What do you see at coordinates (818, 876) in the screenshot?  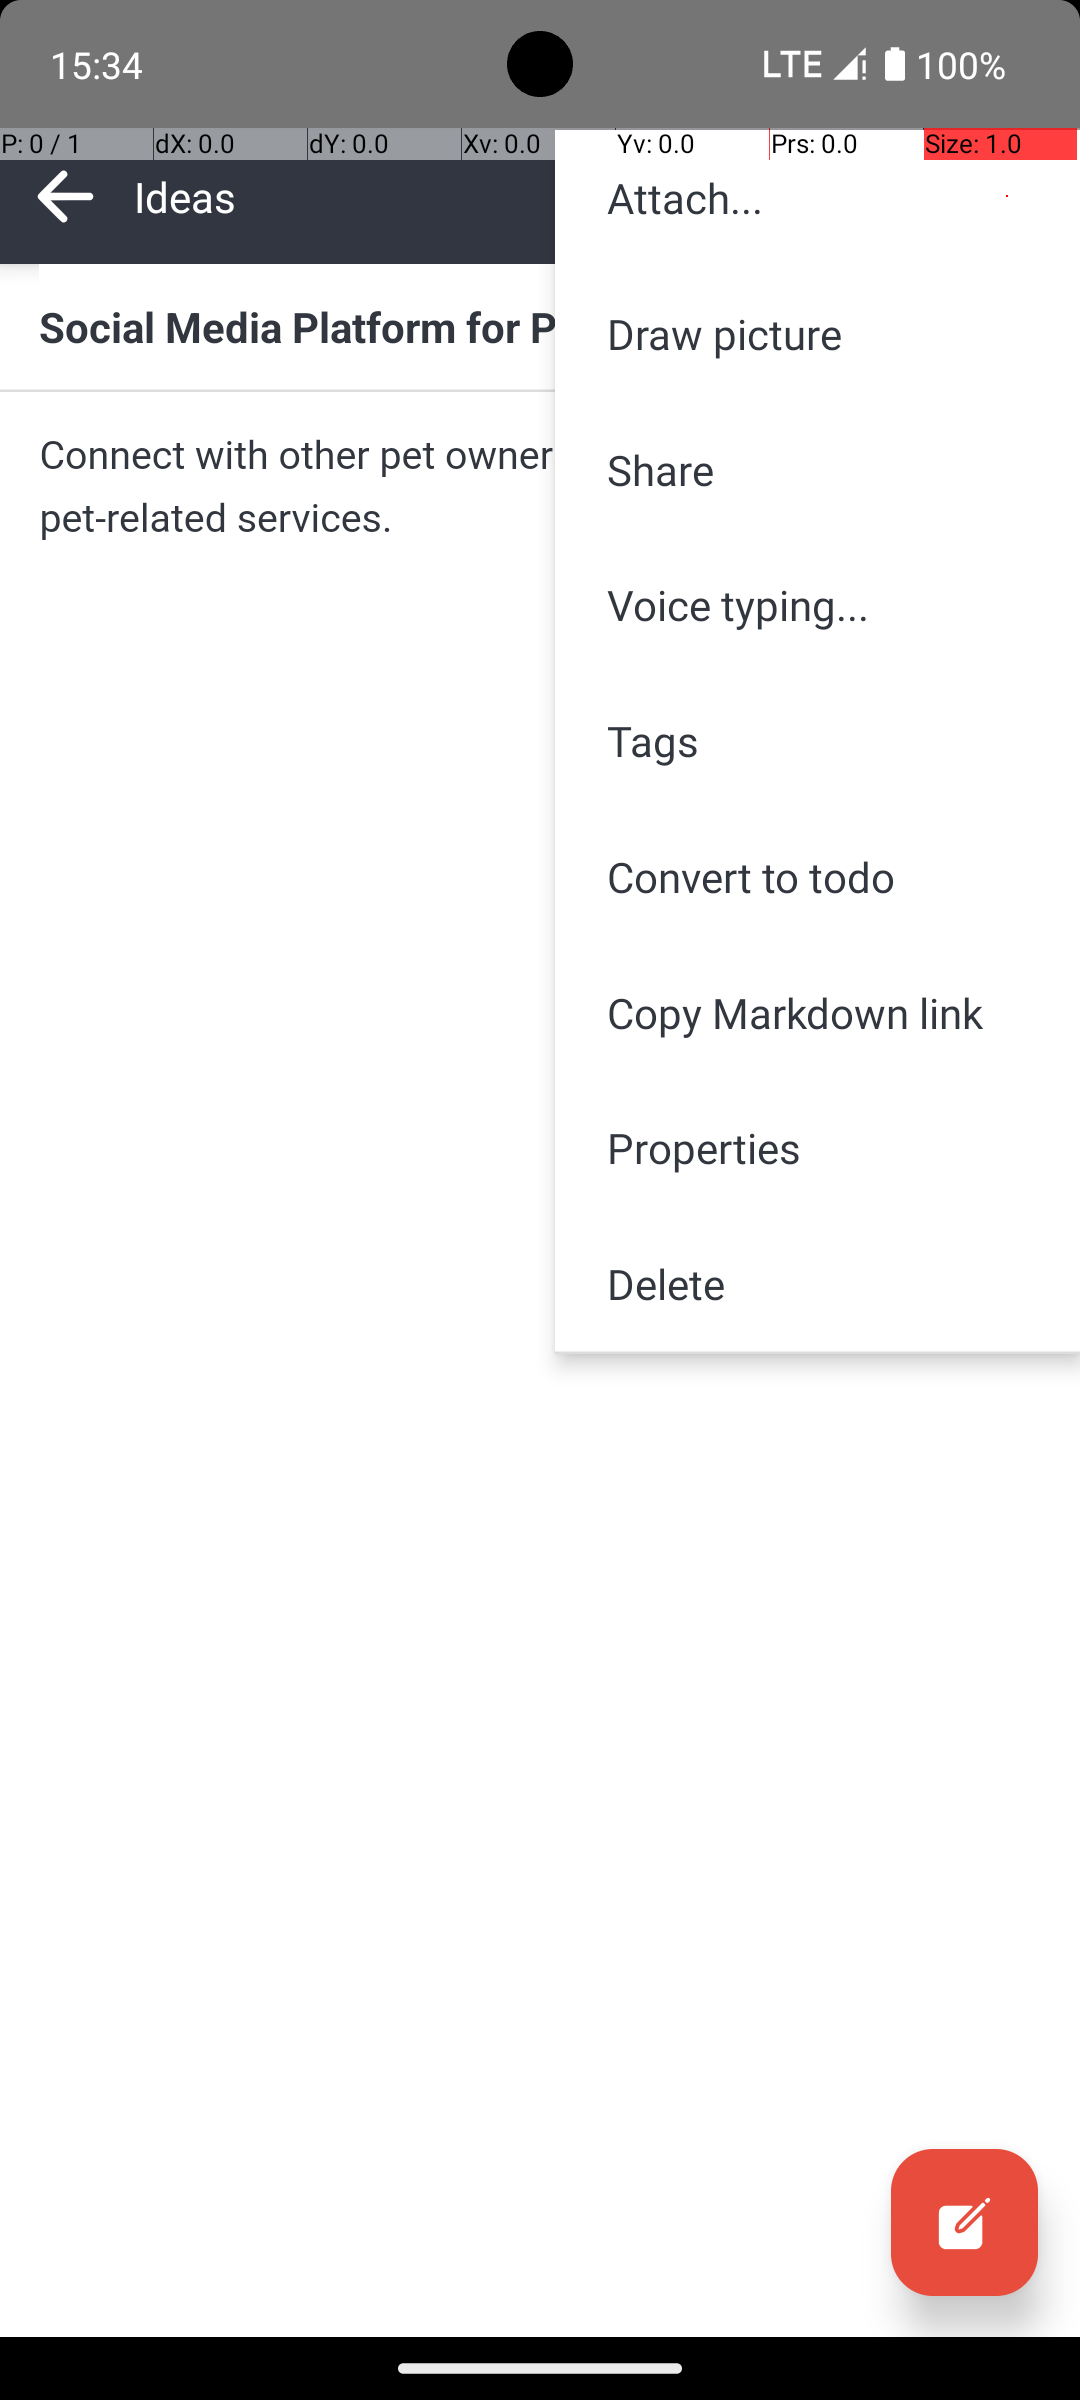 I see `Convert to todo` at bounding box center [818, 876].